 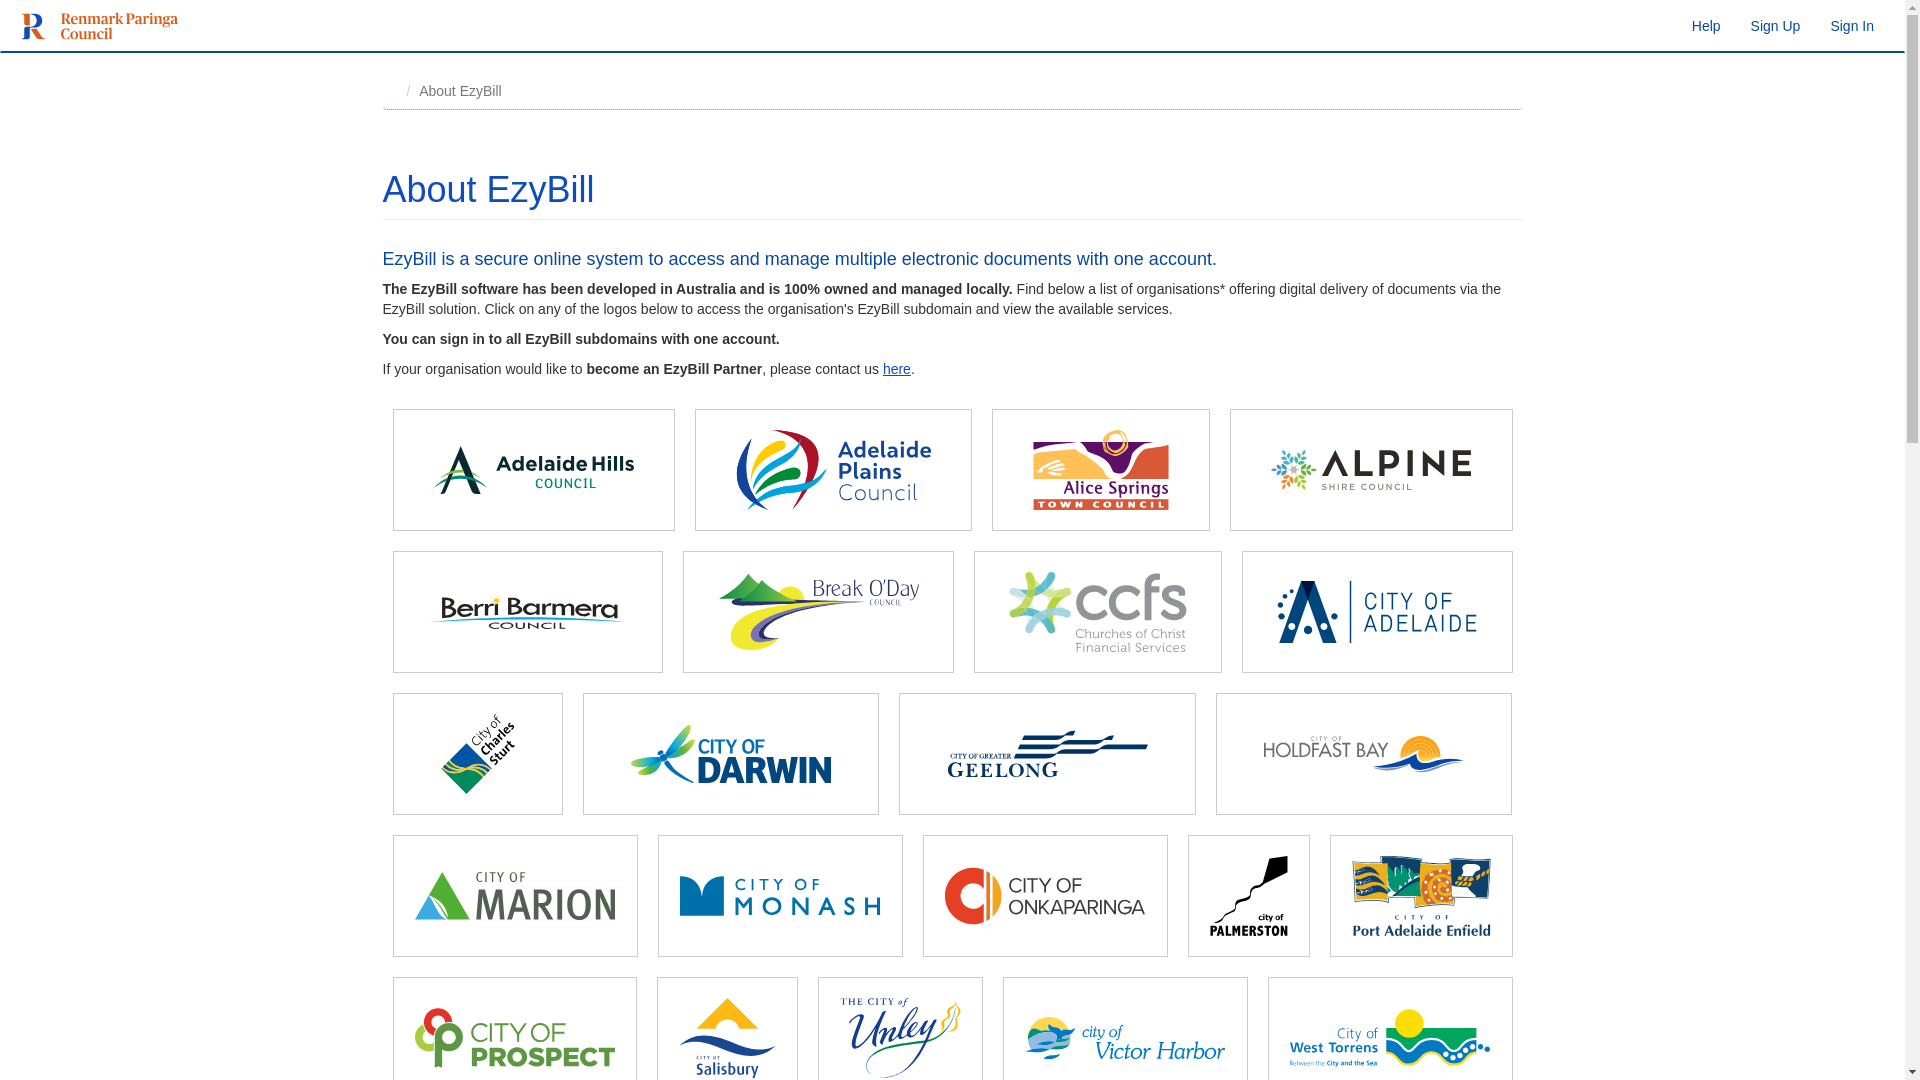 What do you see at coordinates (1706, 26) in the screenshot?
I see `Help` at bounding box center [1706, 26].